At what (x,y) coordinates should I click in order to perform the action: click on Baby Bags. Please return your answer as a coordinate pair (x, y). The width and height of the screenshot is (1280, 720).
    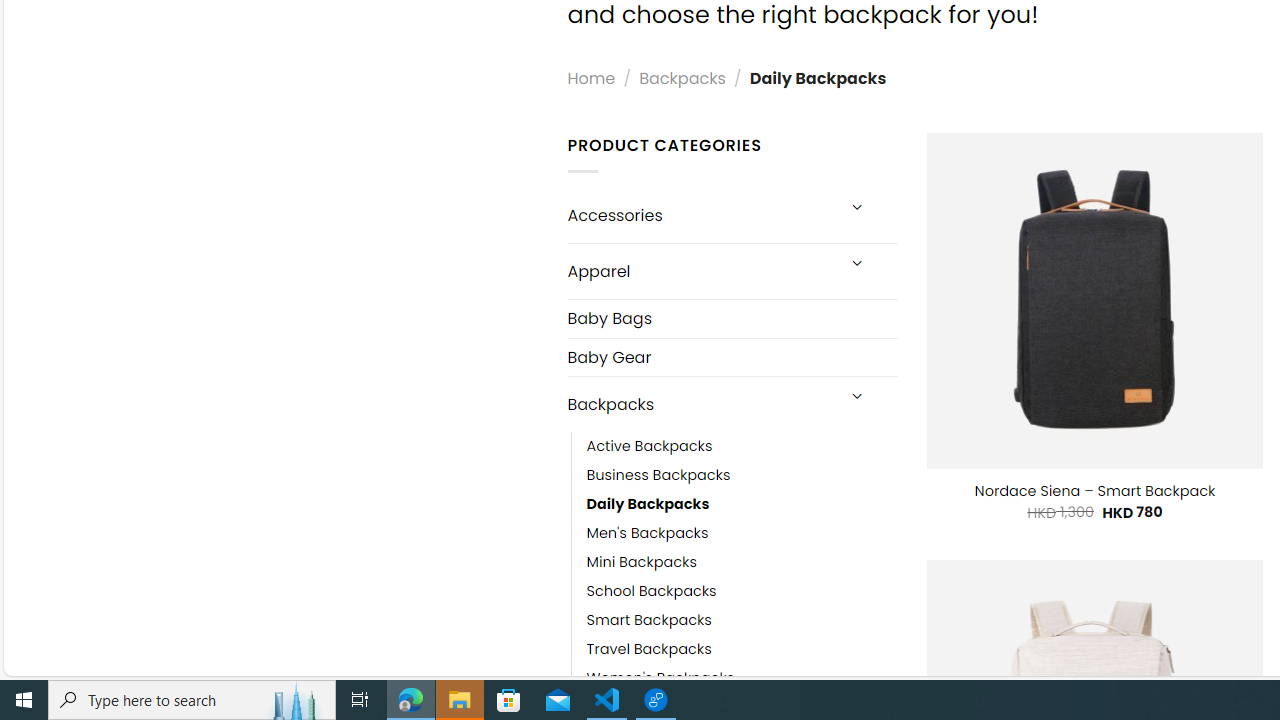
    Looking at the image, I should click on (732, 318).